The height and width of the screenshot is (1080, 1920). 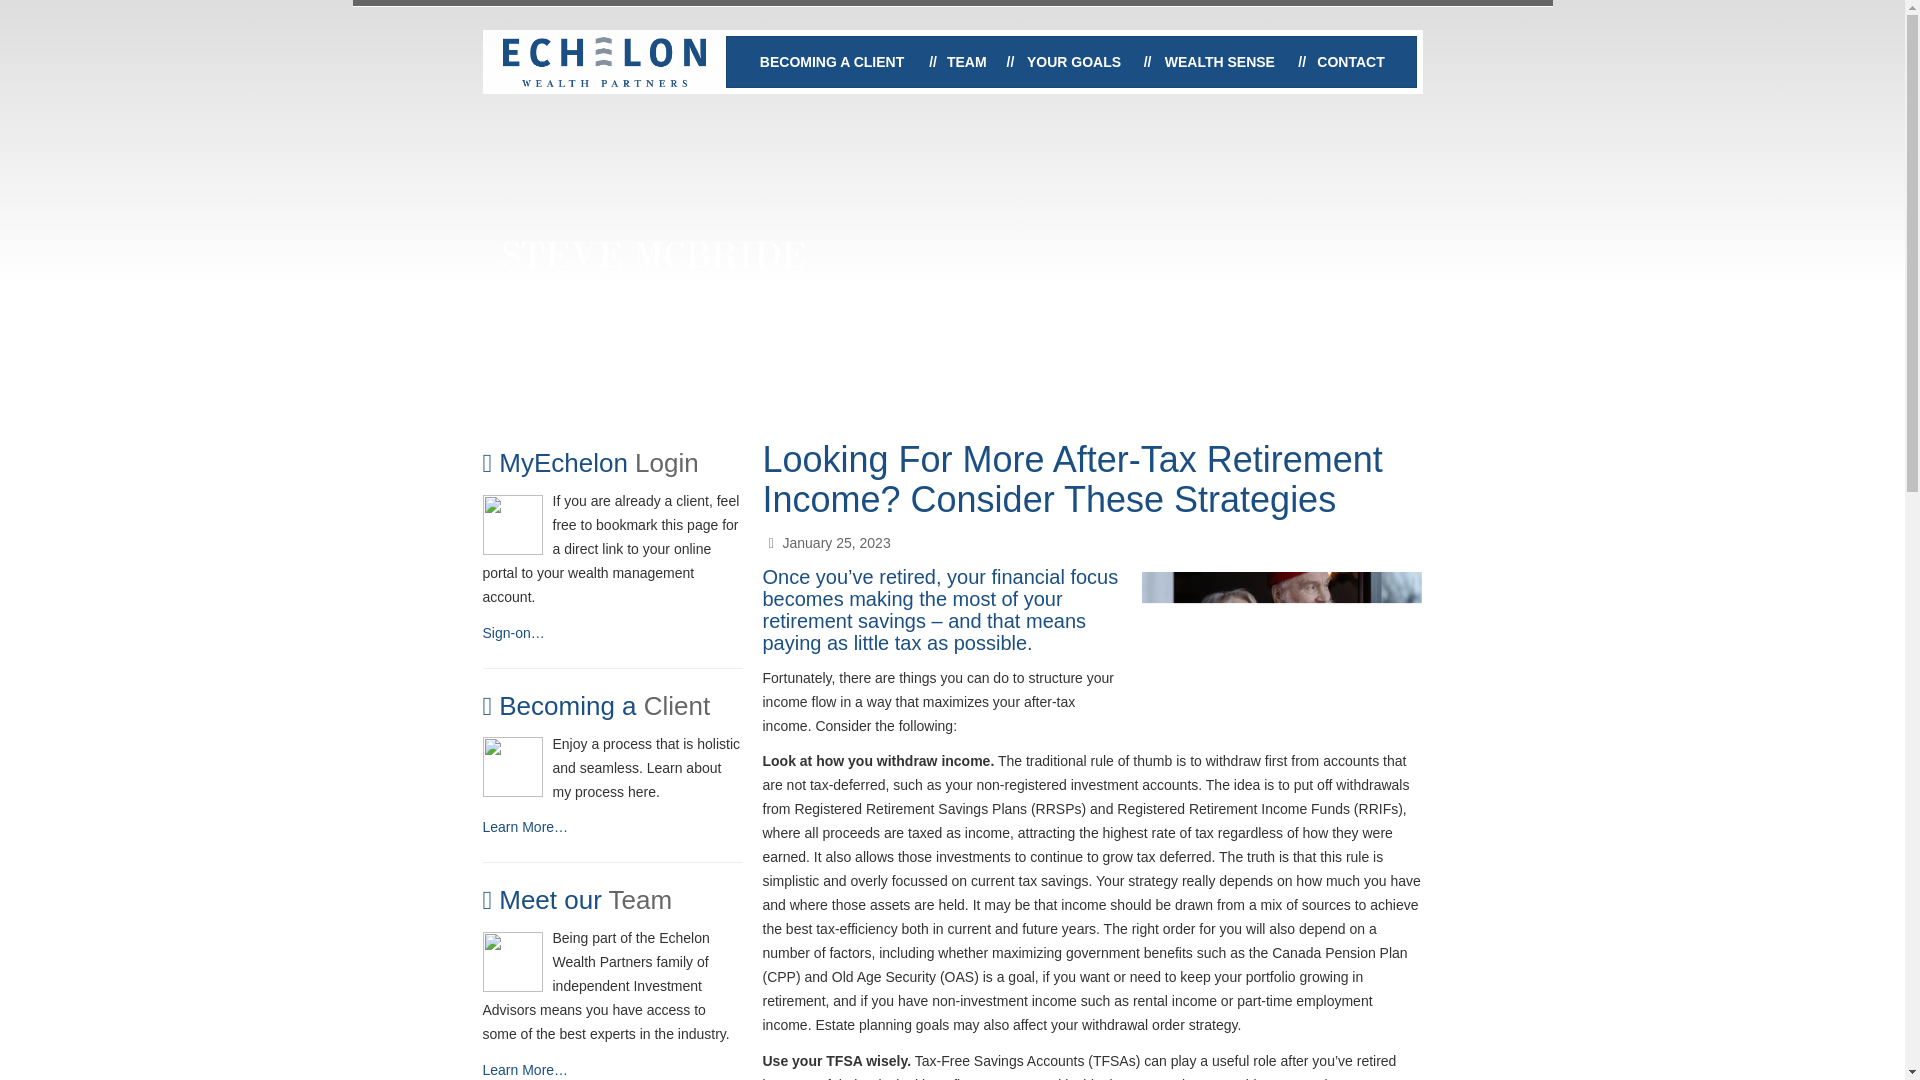 I want to click on YOUR GOALS, so click(x=1074, y=62).